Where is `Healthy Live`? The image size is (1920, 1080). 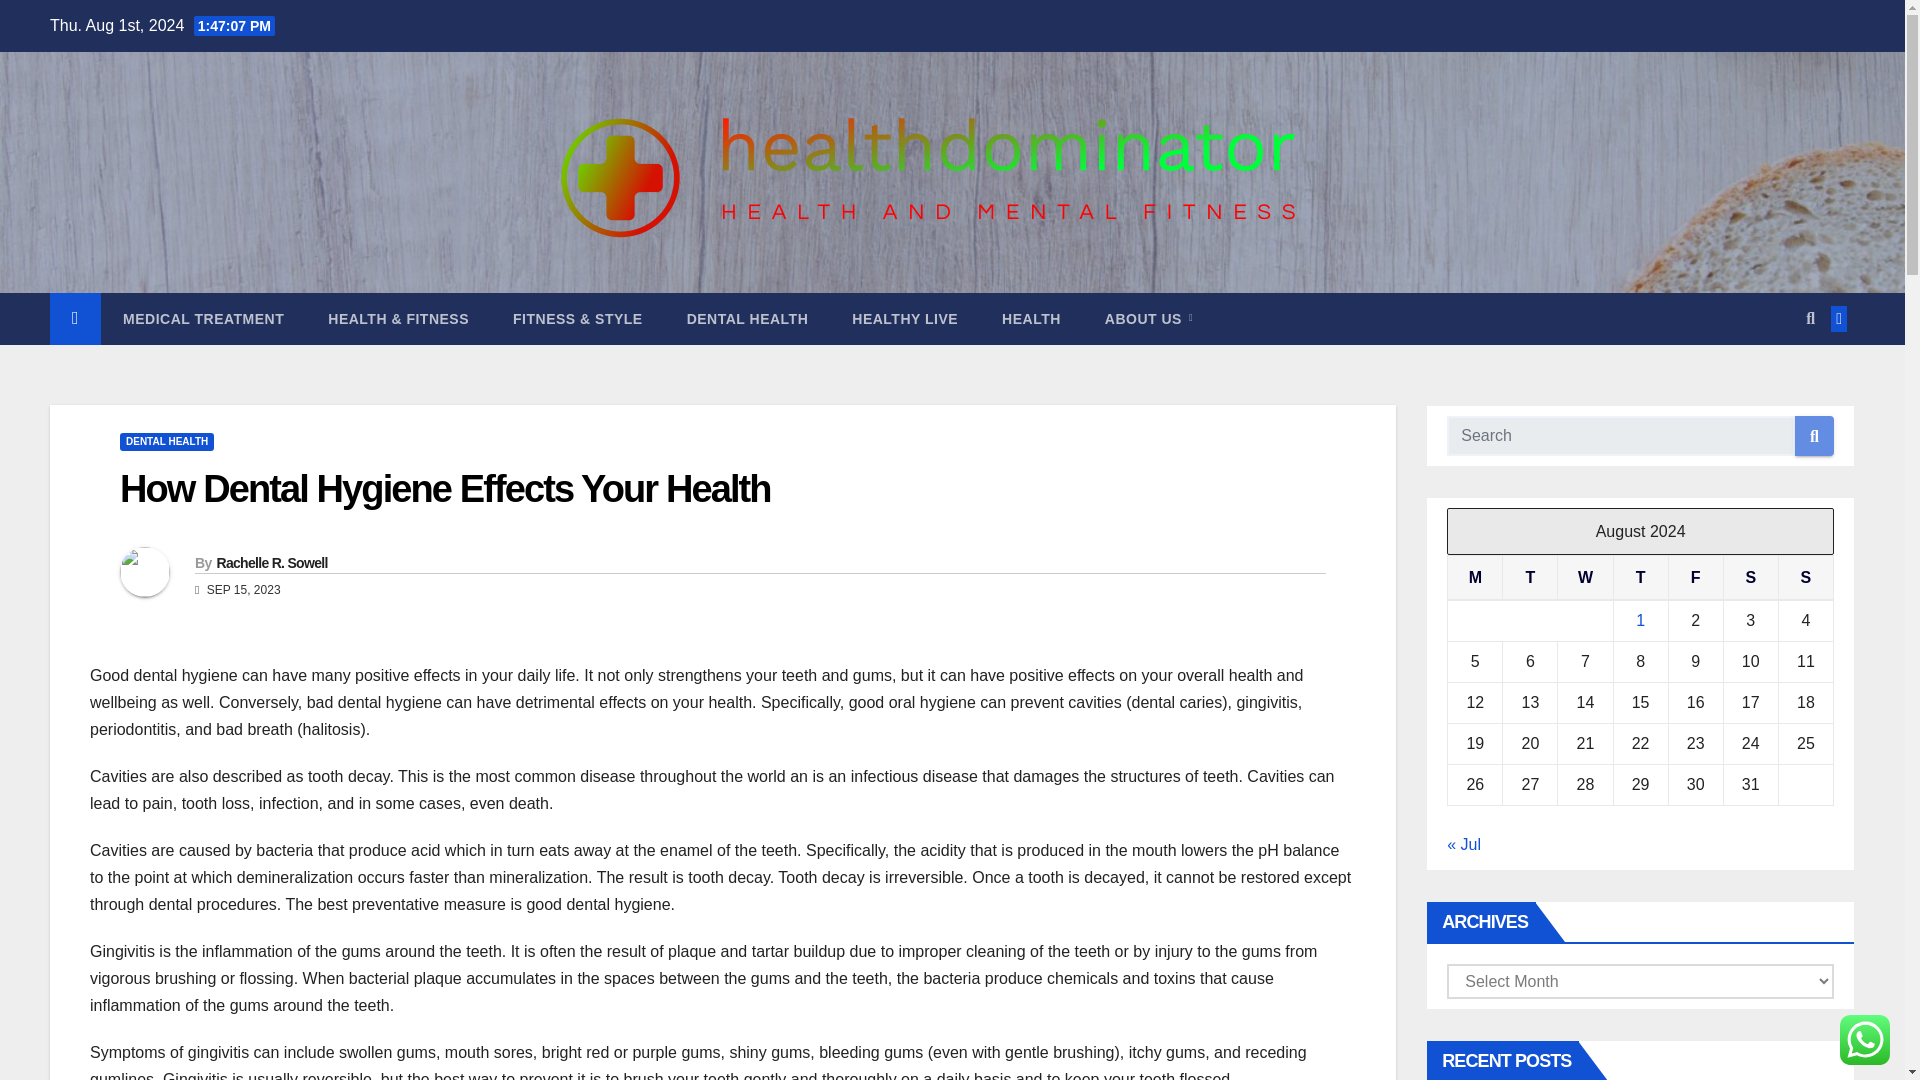 Healthy Live is located at coordinates (904, 318).